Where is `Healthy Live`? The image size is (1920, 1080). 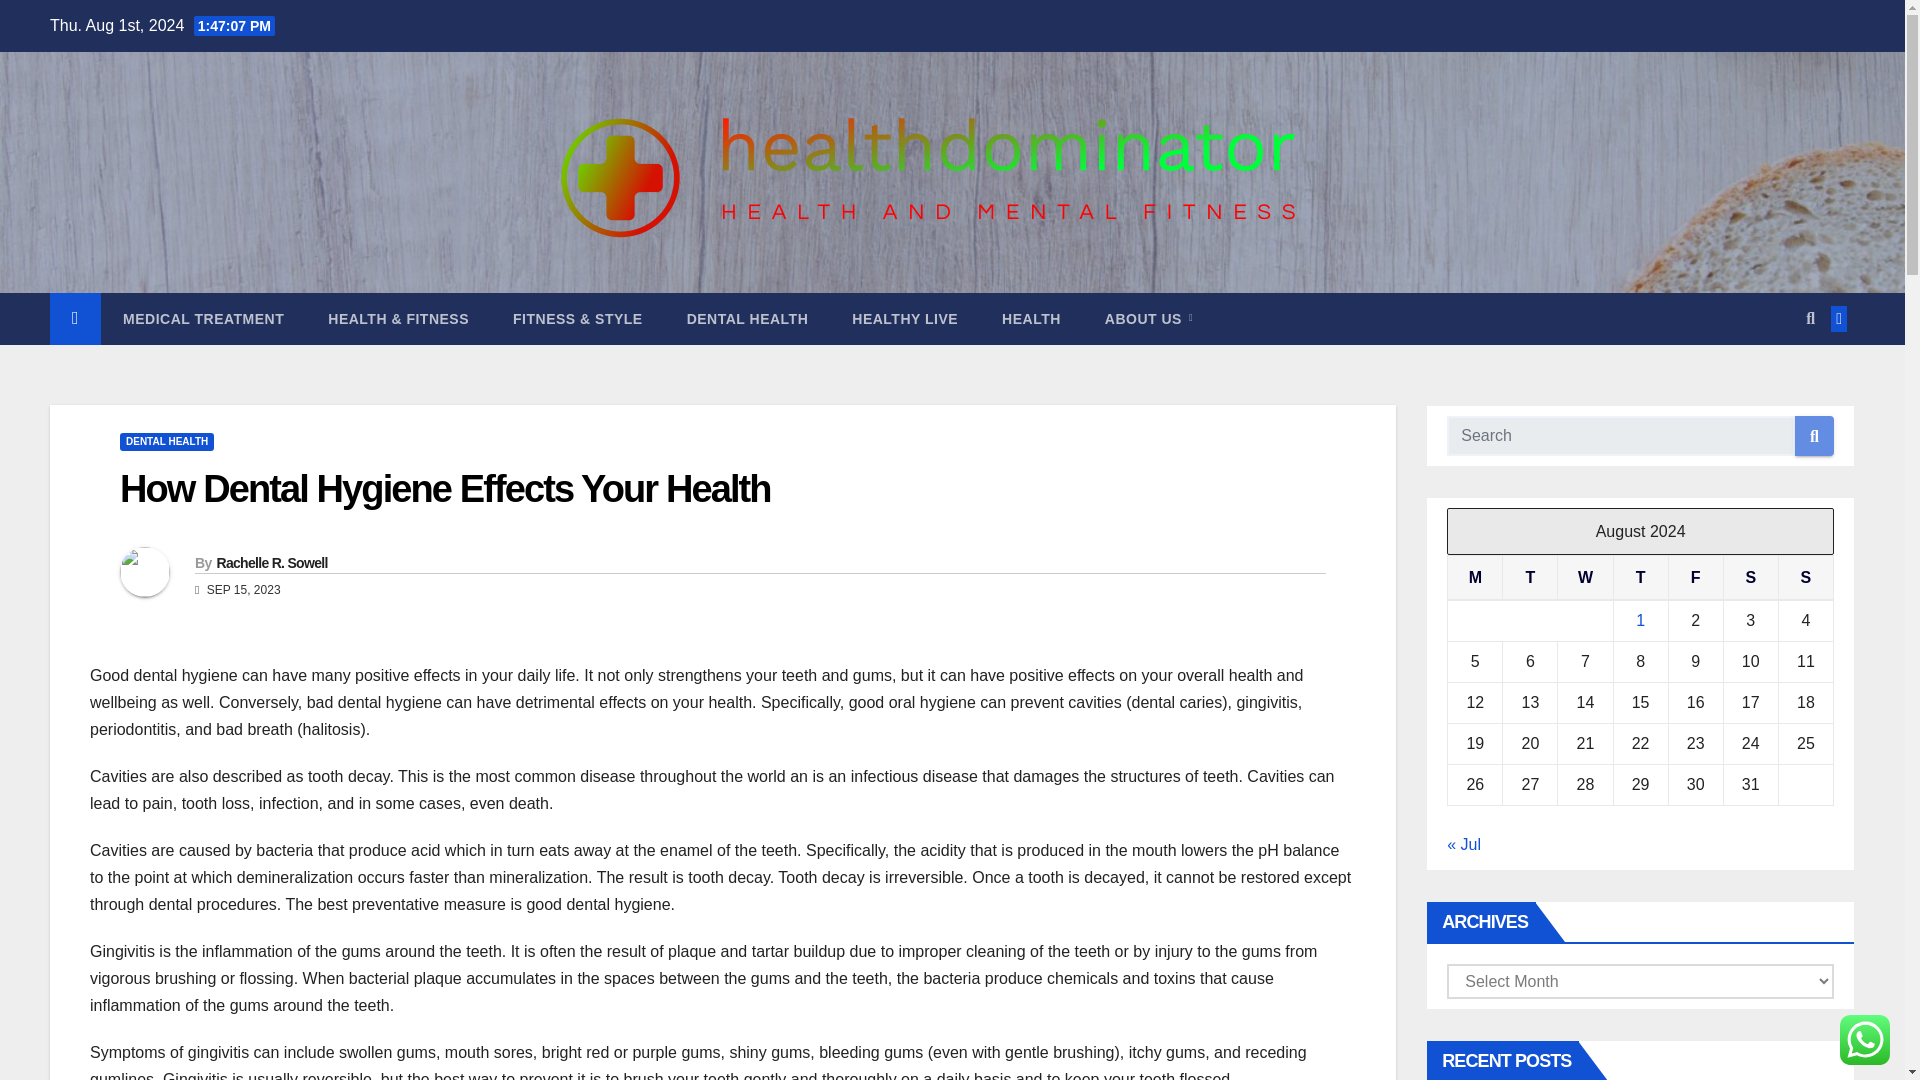 Healthy Live is located at coordinates (904, 318).